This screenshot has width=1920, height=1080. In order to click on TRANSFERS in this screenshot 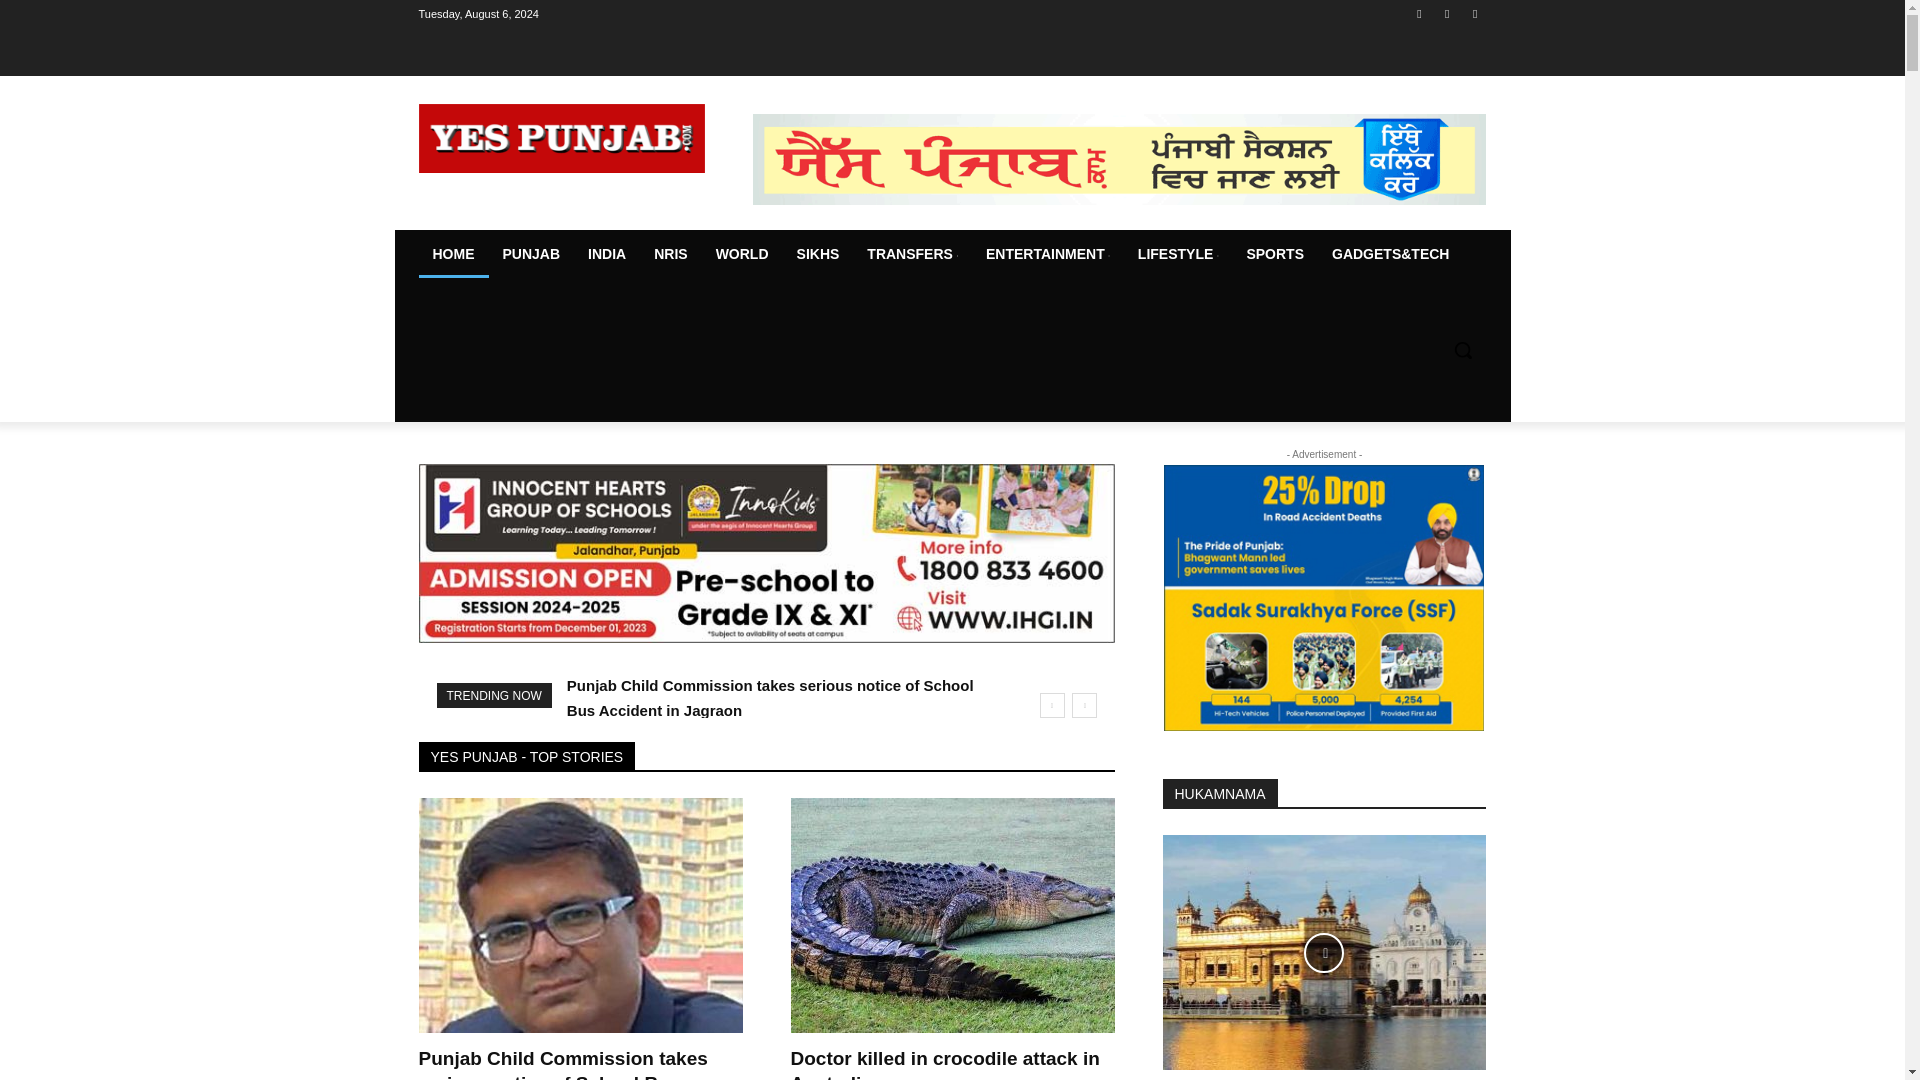, I will do `click(912, 254)`.